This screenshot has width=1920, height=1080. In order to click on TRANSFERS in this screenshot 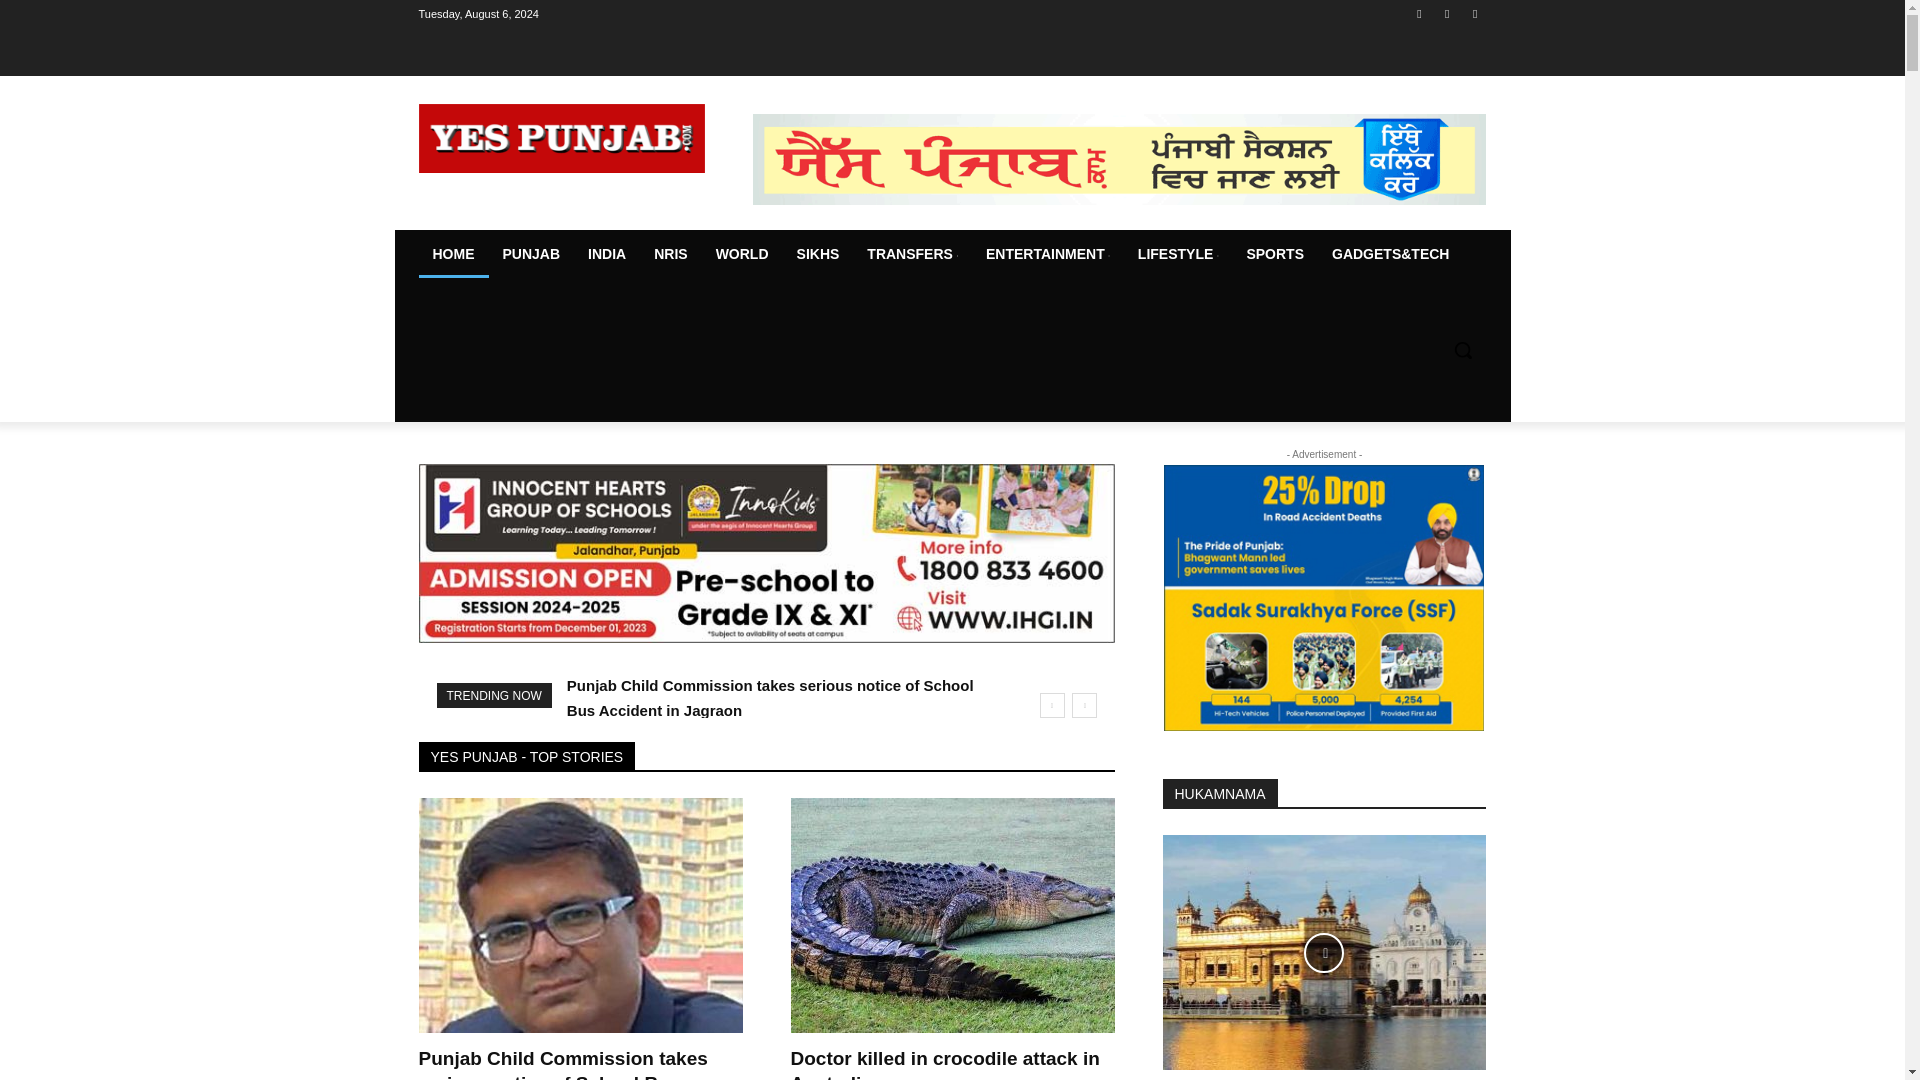, I will do `click(912, 254)`.